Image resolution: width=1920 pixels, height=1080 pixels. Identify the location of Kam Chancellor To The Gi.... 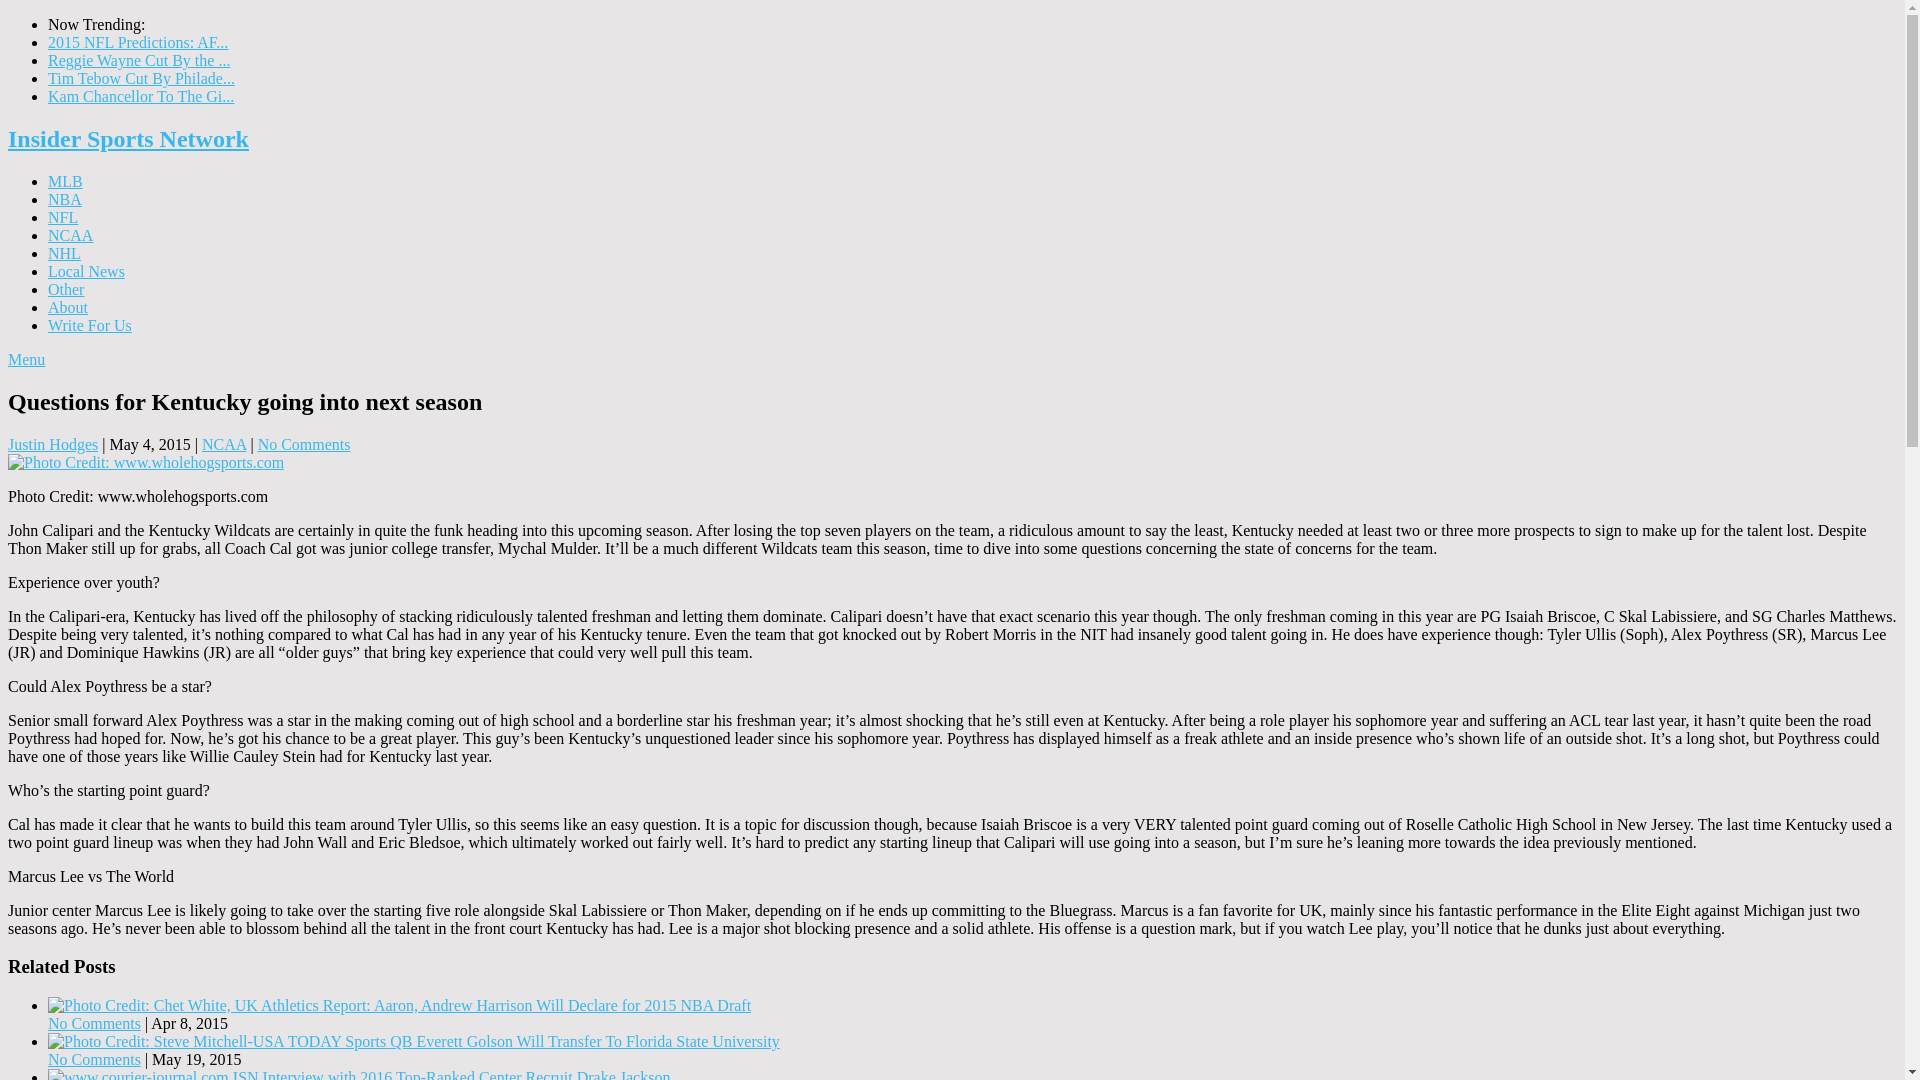
(141, 96).